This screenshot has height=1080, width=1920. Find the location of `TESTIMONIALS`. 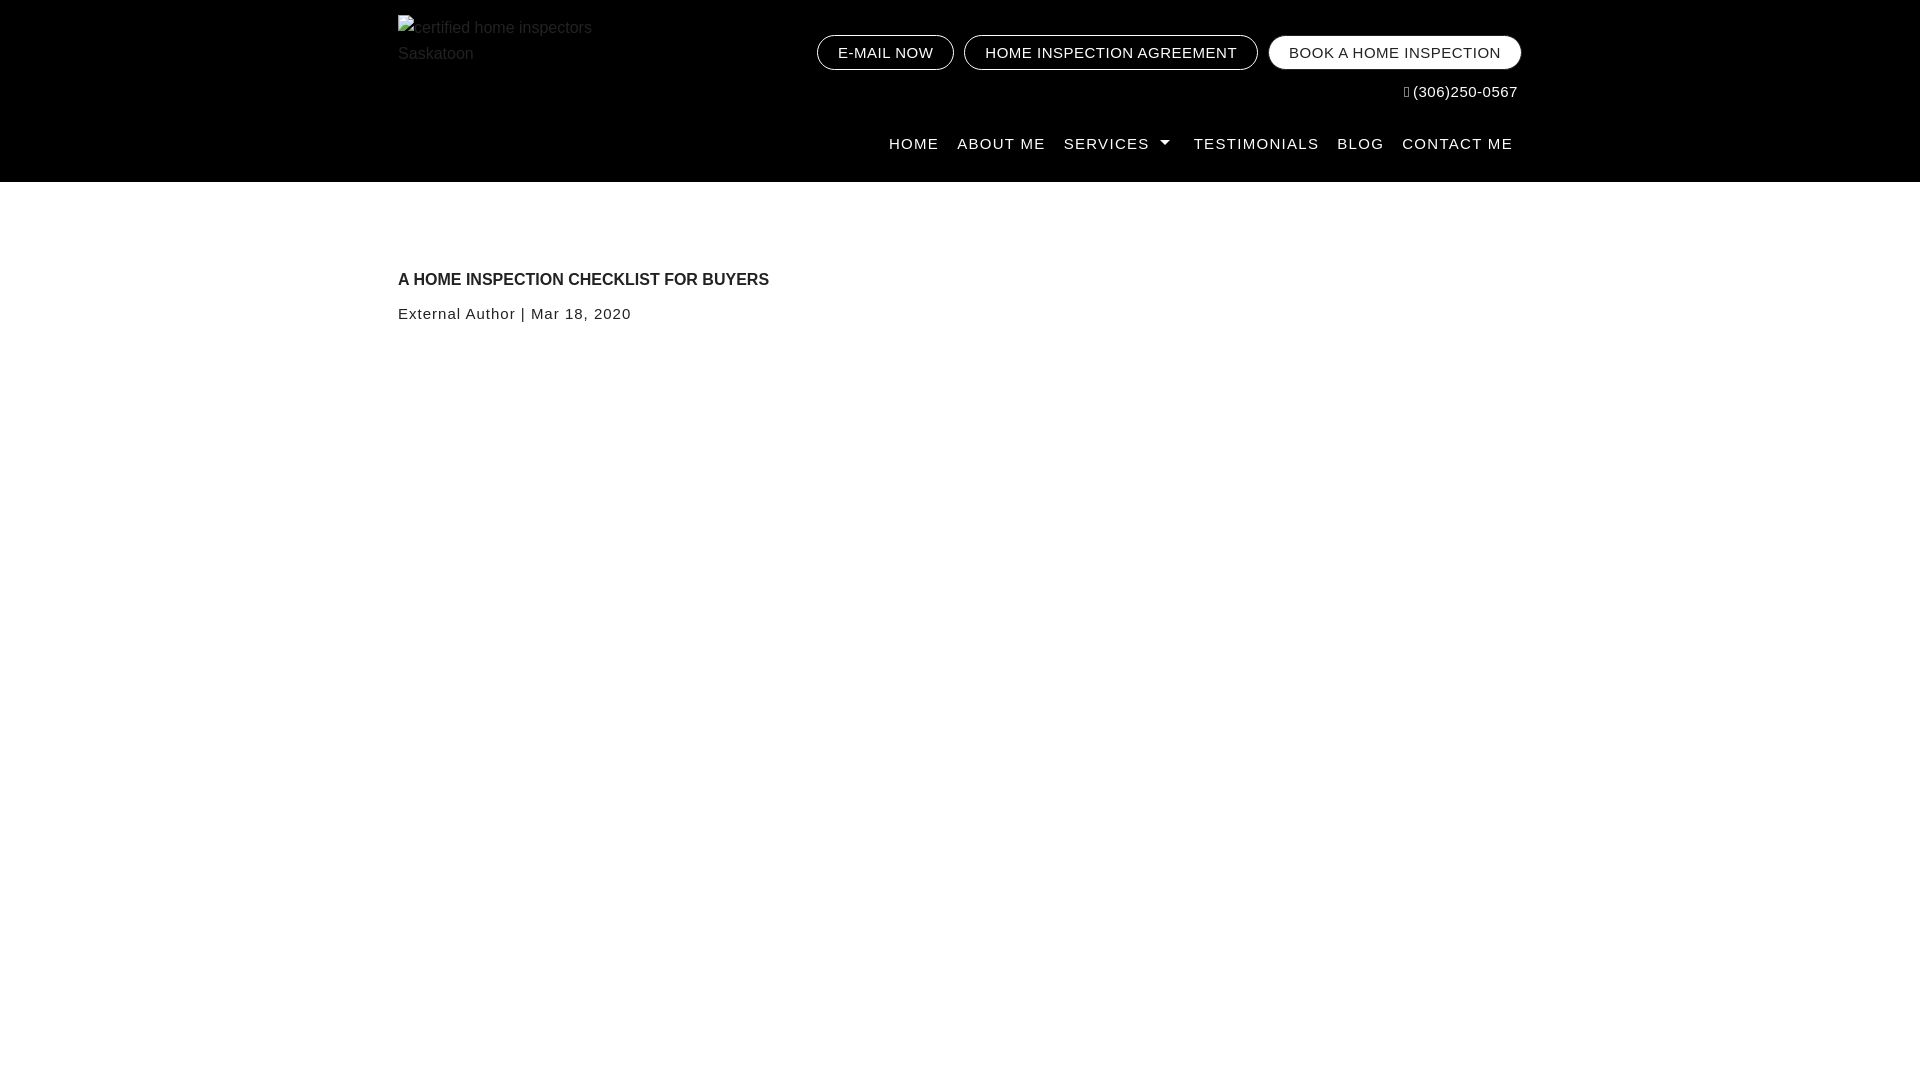

TESTIMONIALS is located at coordinates (1256, 144).